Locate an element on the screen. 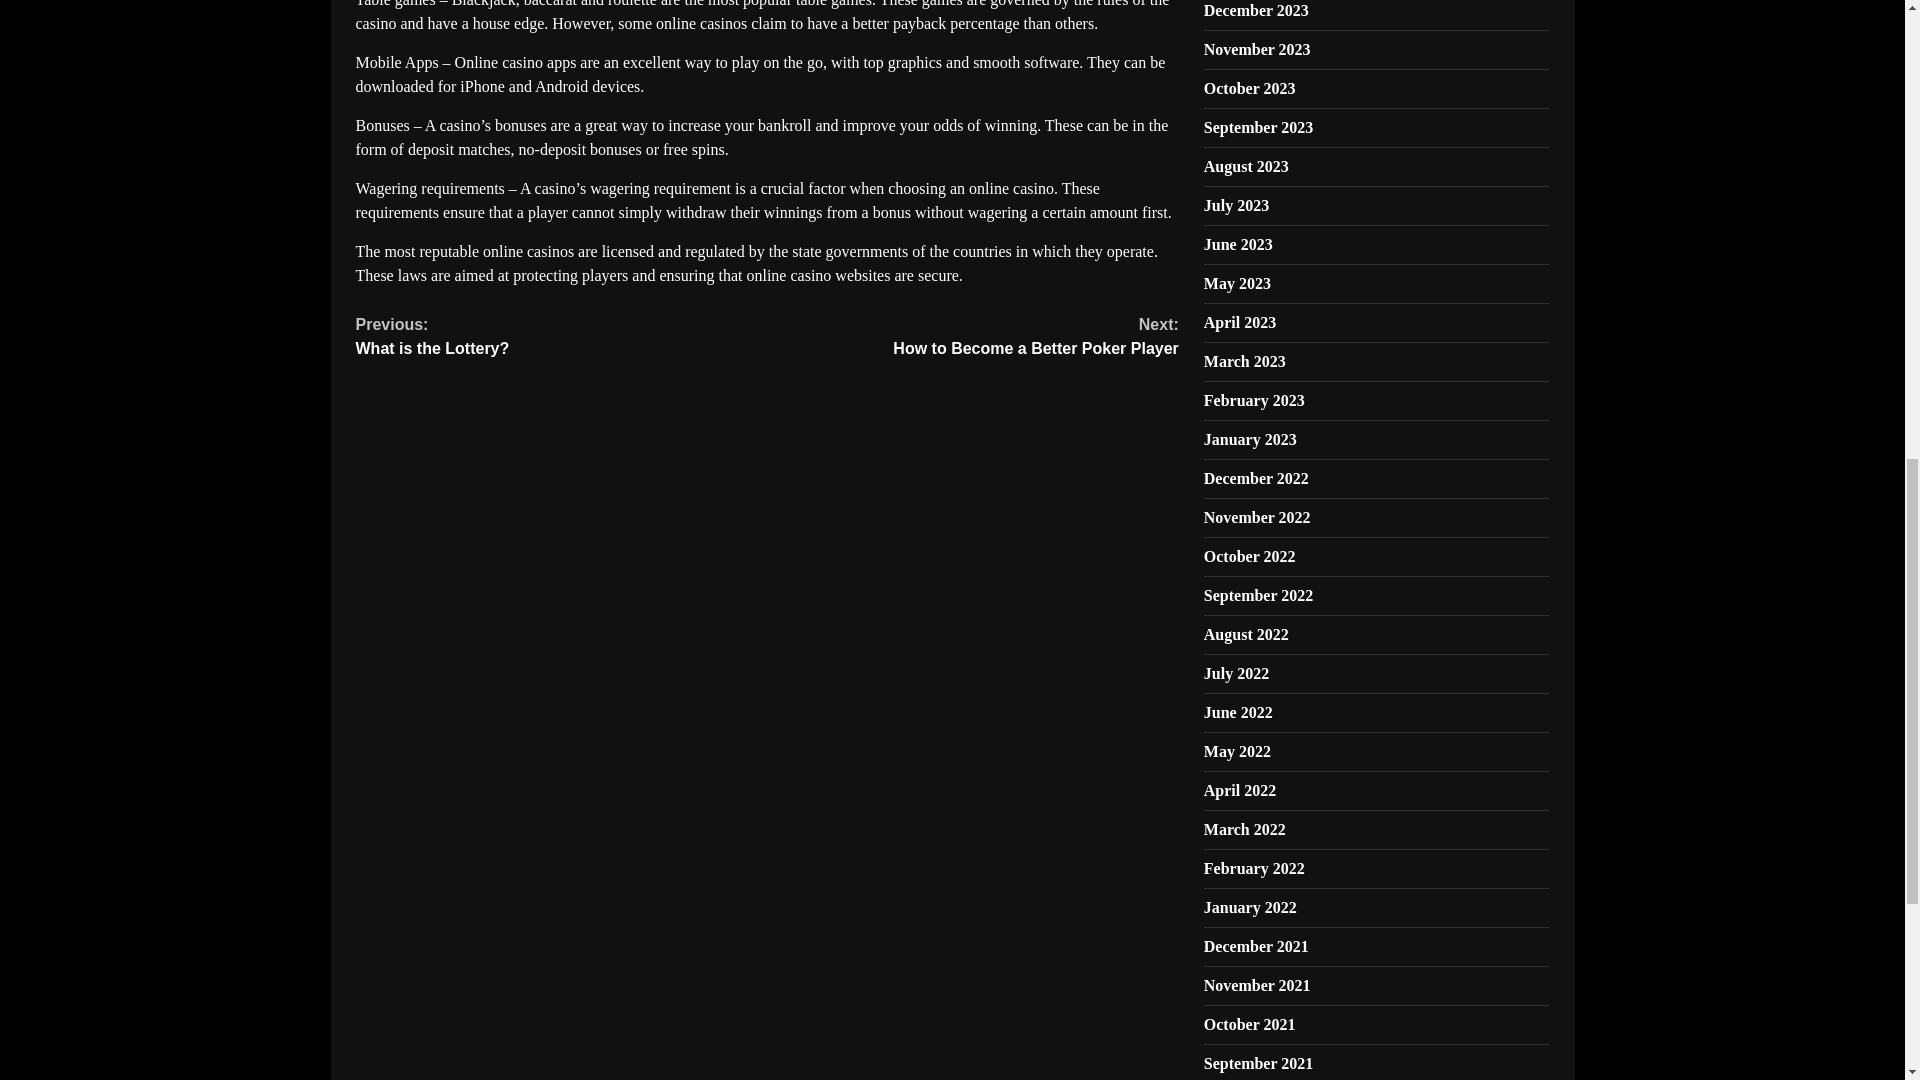  November 2023 is located at coordinates (1258, 127).